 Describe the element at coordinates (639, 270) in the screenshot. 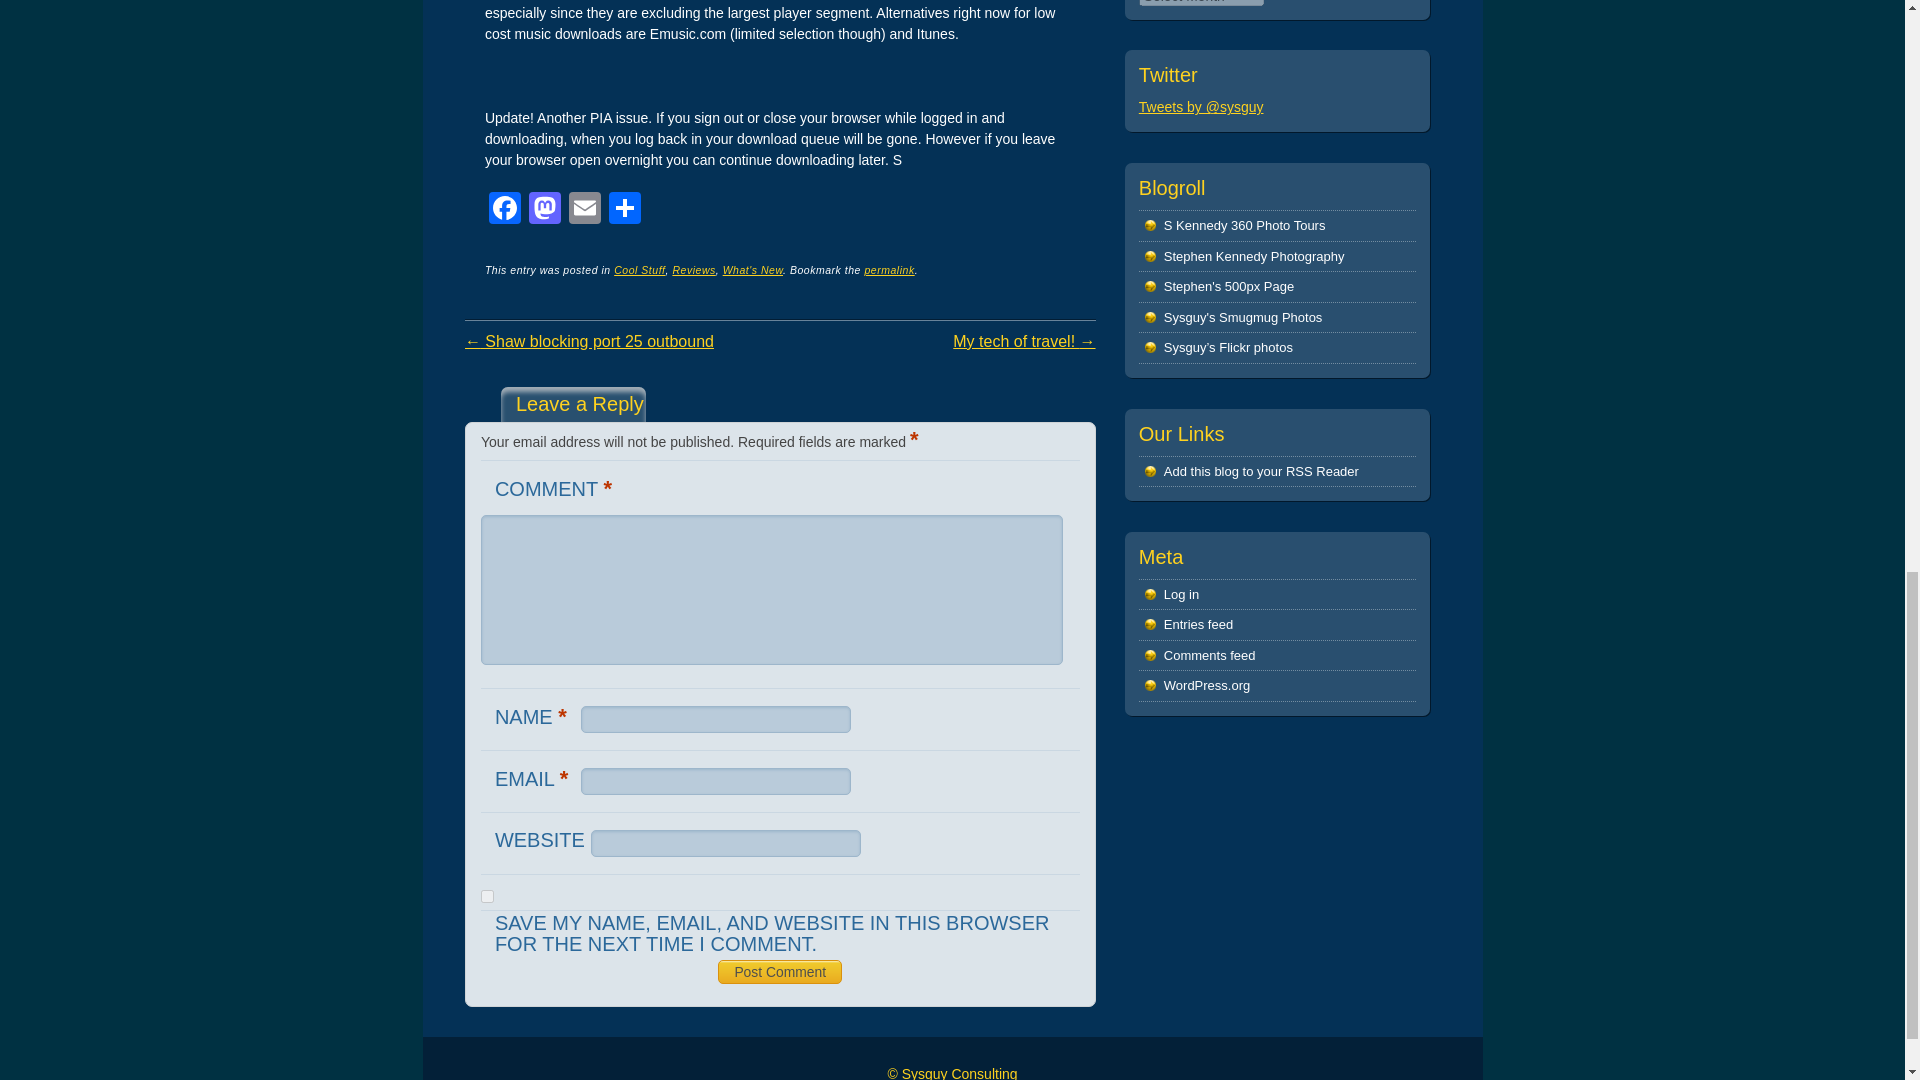

I see `Cool Stuff` at that location.